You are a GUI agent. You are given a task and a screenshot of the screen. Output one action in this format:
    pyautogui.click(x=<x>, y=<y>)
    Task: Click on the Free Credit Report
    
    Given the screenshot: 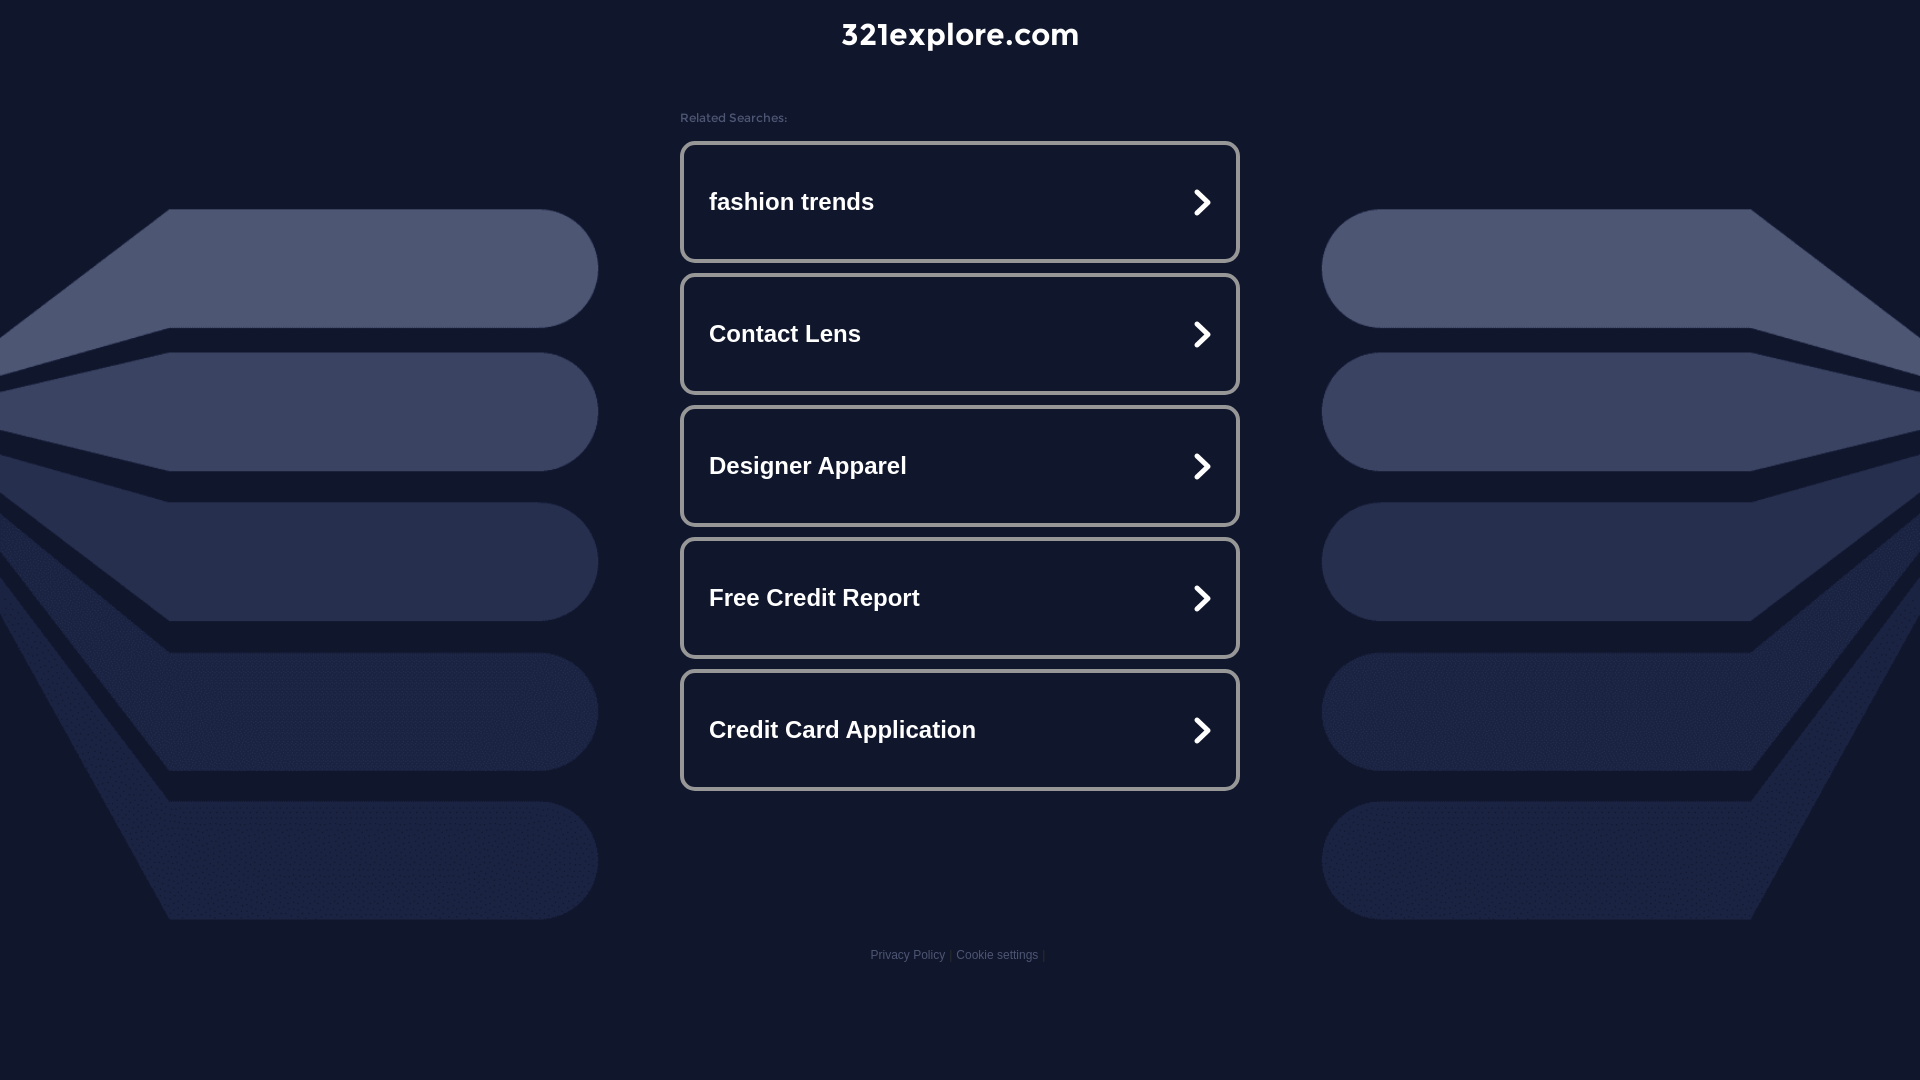 What is the action you would take?
    pyautogui.click(x=960, y=598)
    